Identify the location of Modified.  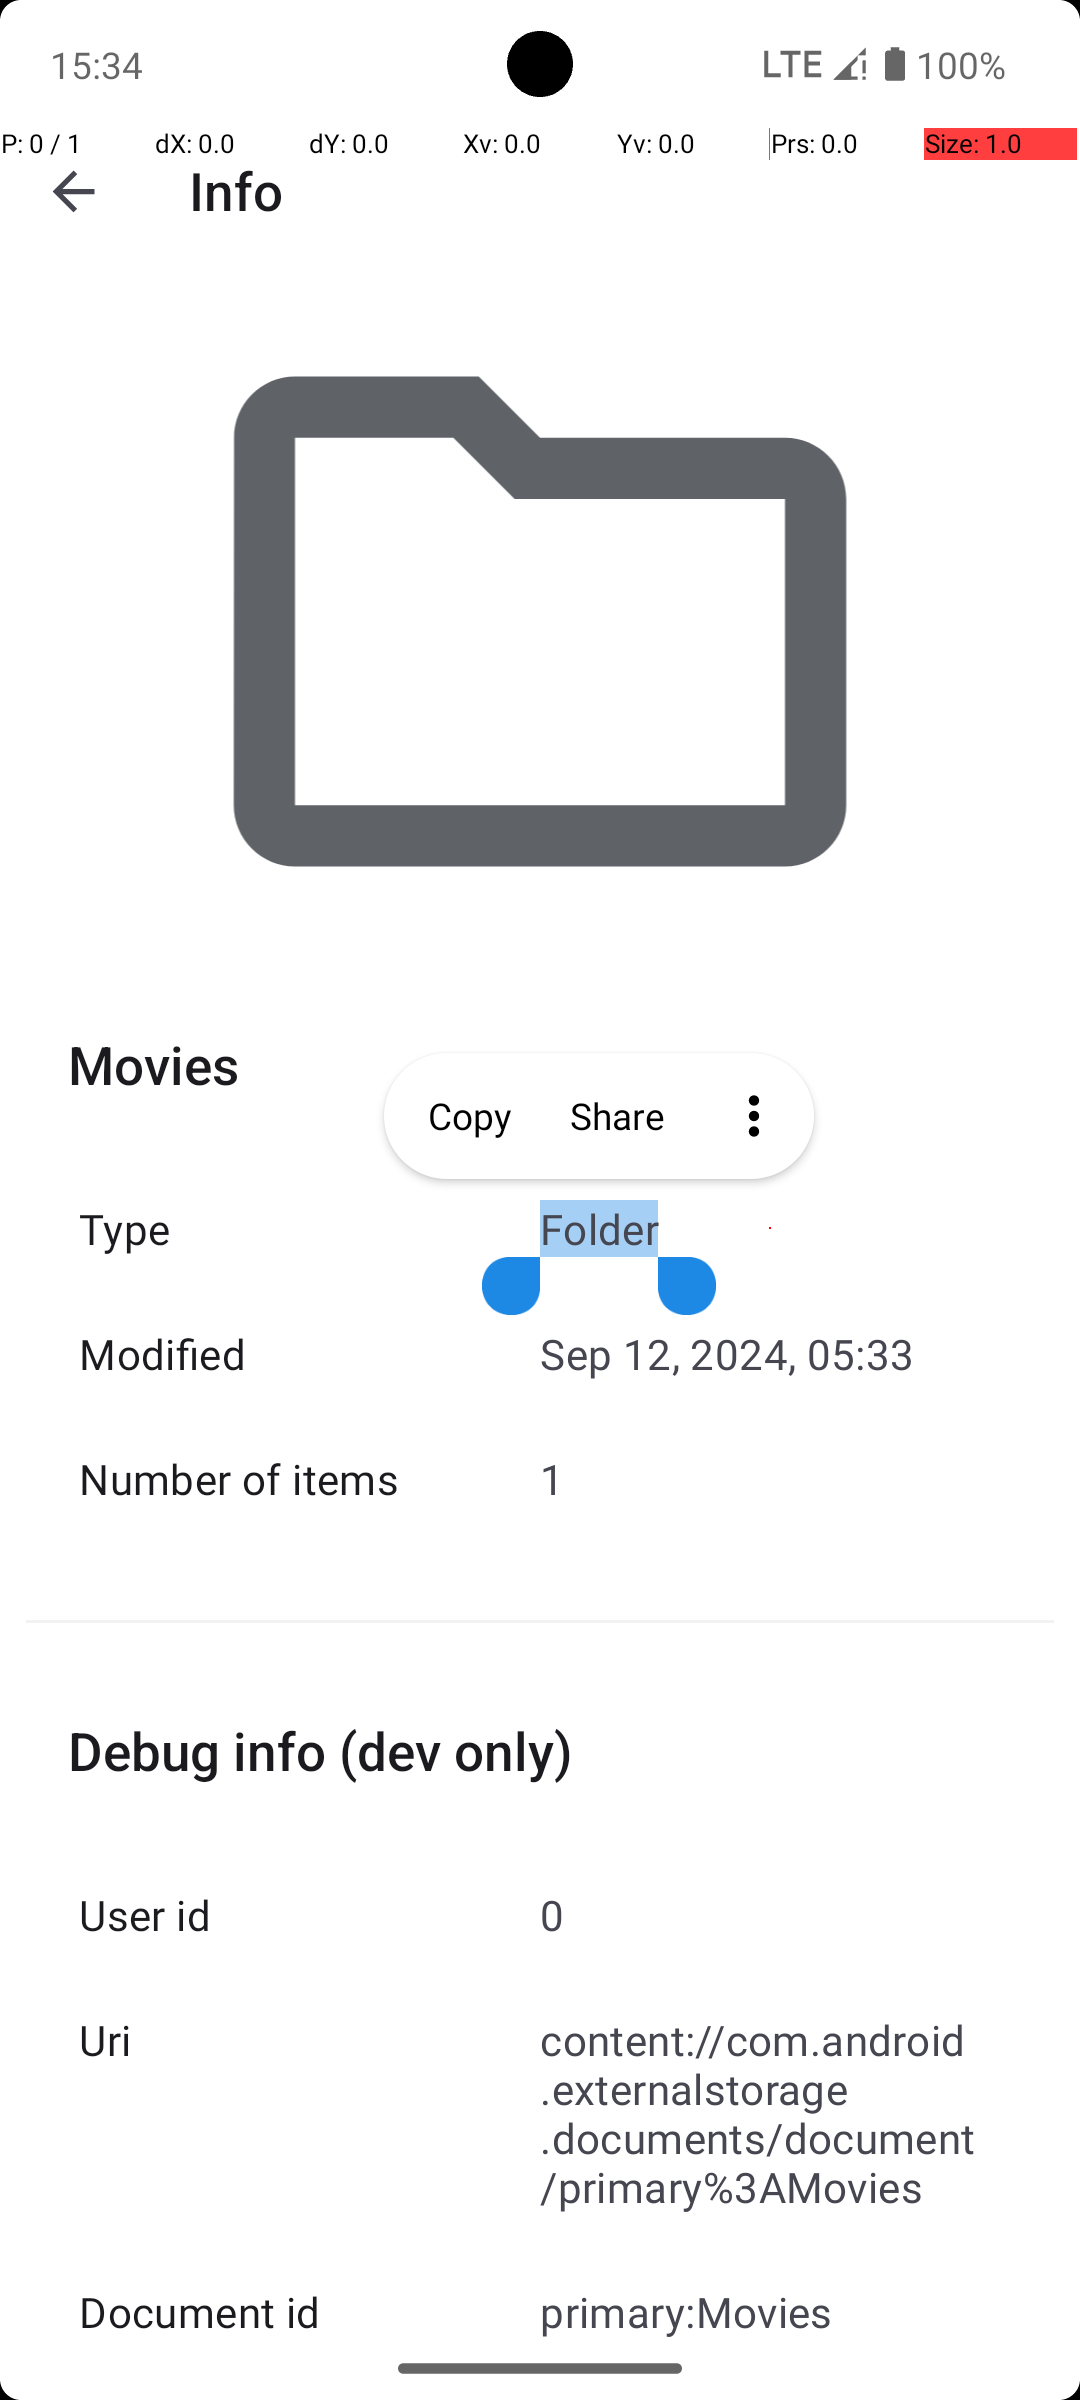
(310, 1354).